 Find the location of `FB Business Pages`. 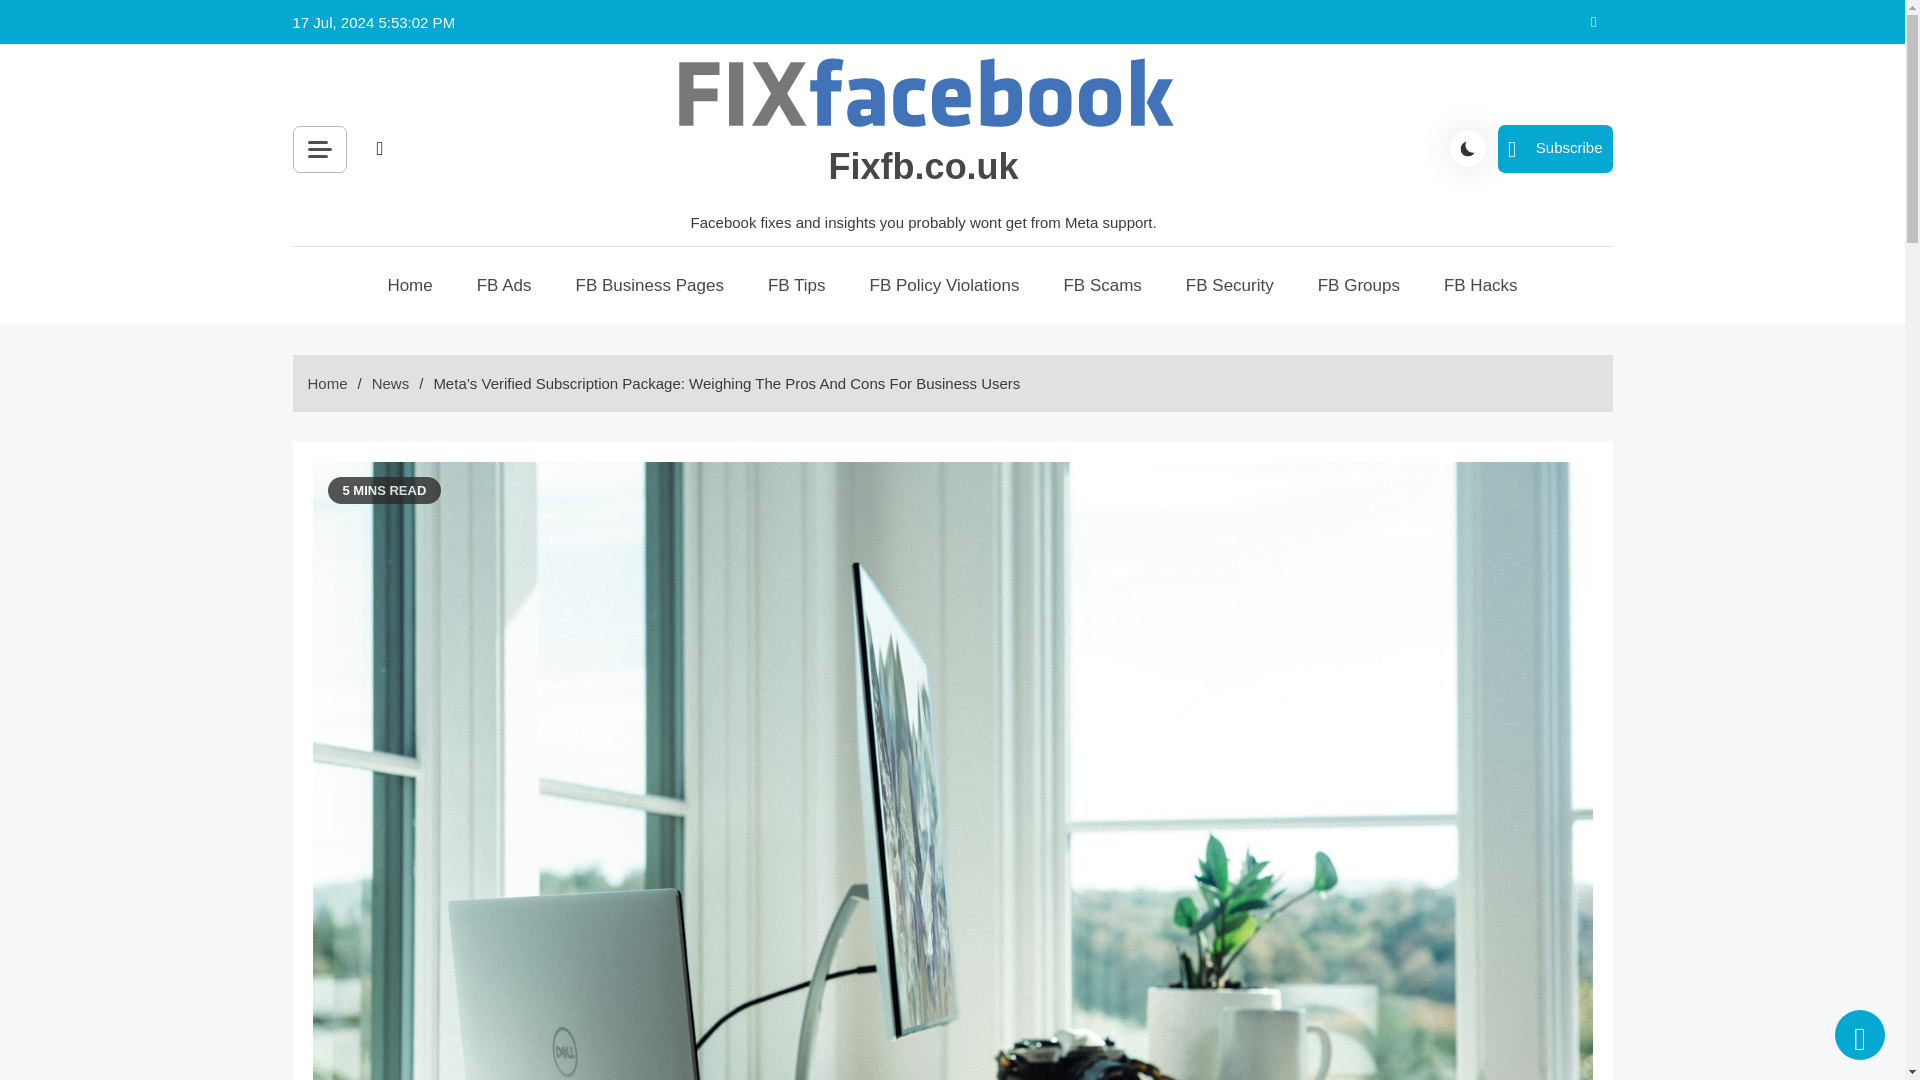

FB Business Pages is located at coordinates (650, 286).